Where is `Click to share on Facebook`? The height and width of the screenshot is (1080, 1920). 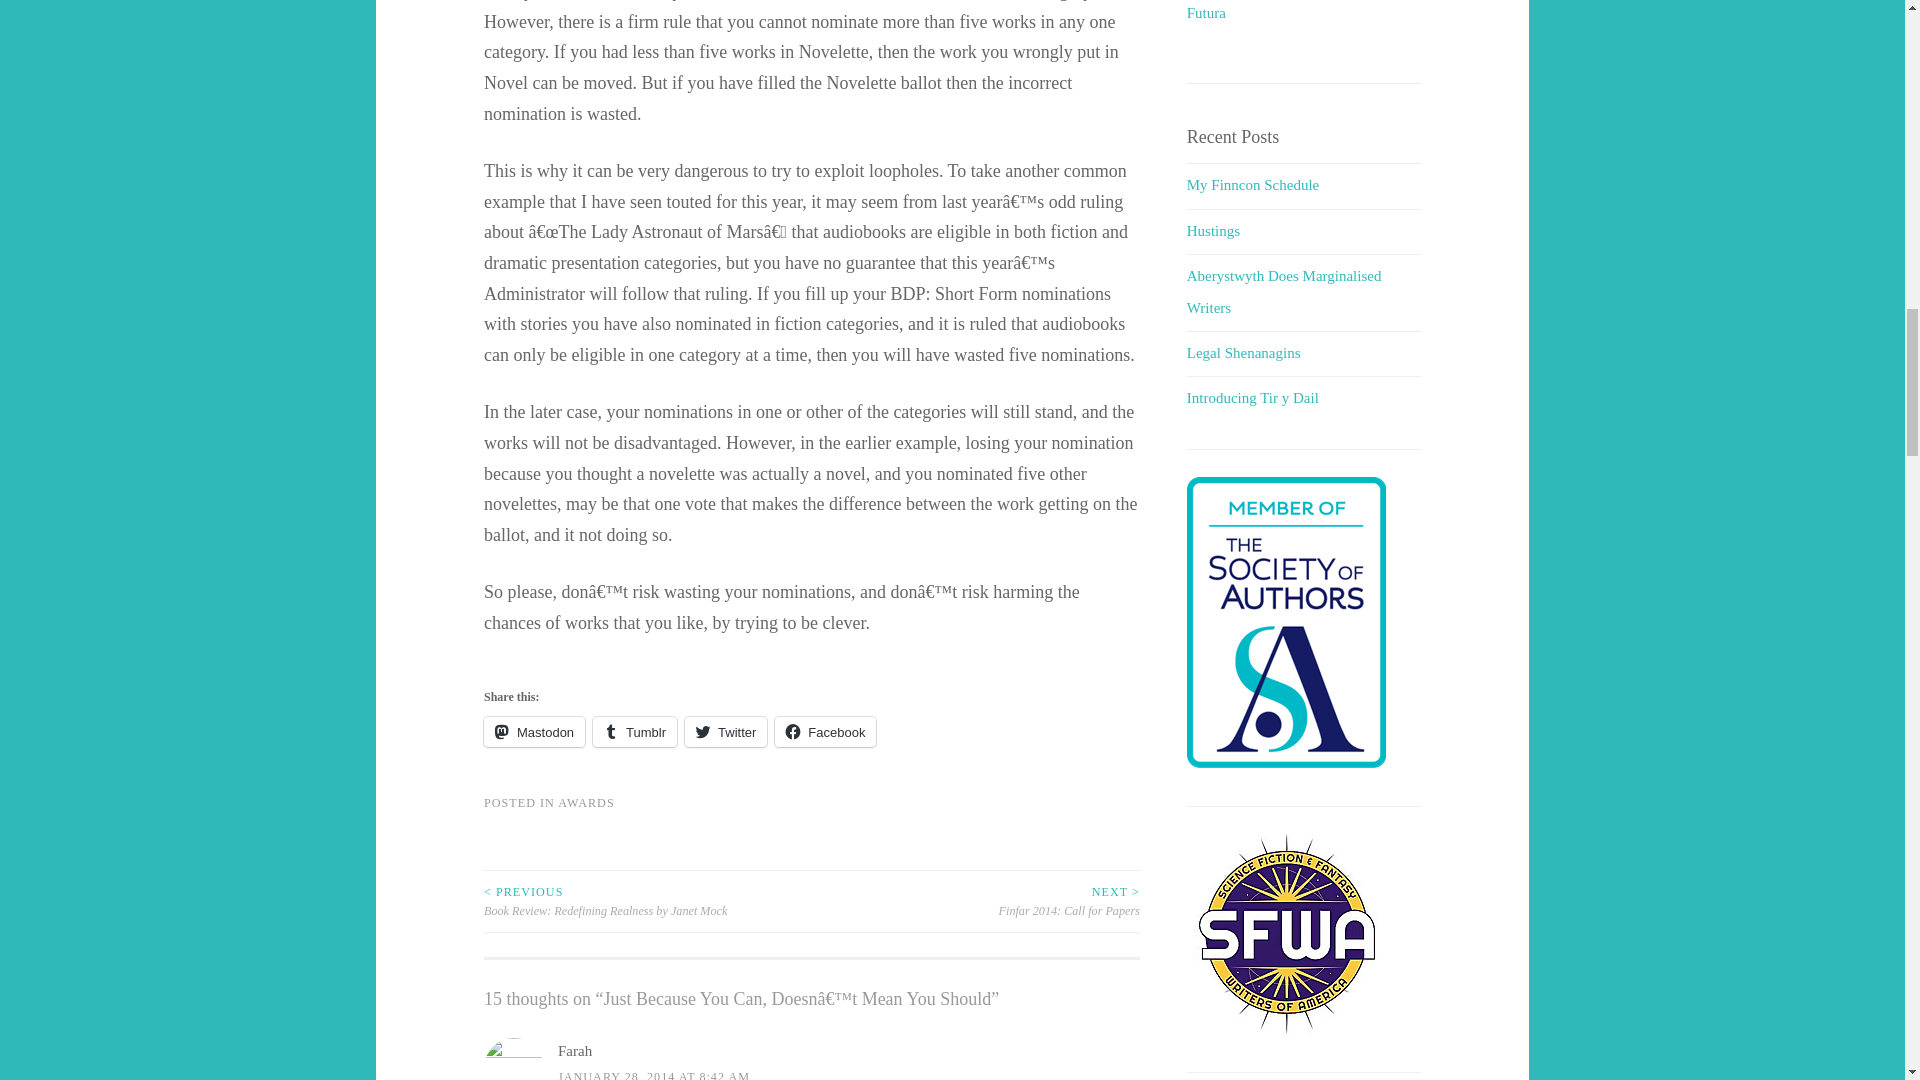 Click to share on Facebook is located at coordinates (825, 732).